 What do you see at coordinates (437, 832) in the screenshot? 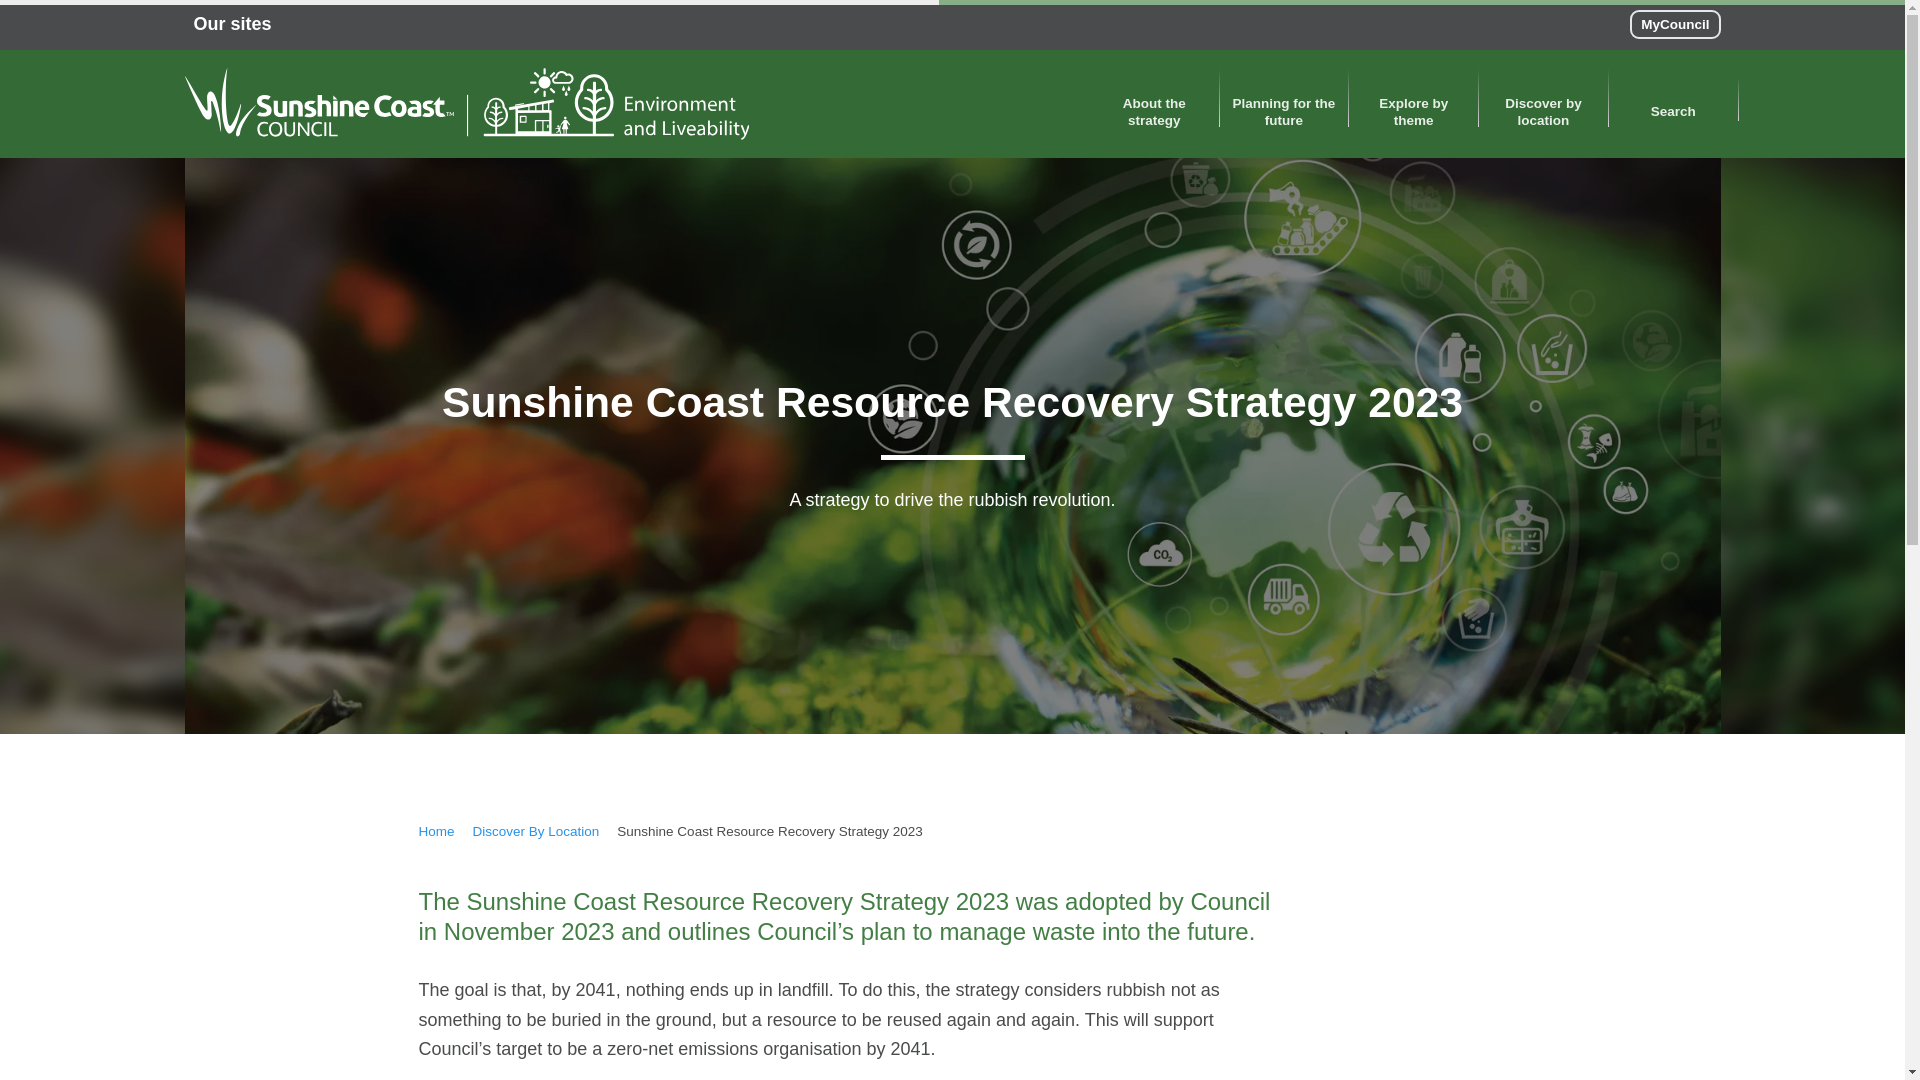
I see `Homepage` at bounding box center [437, 832].